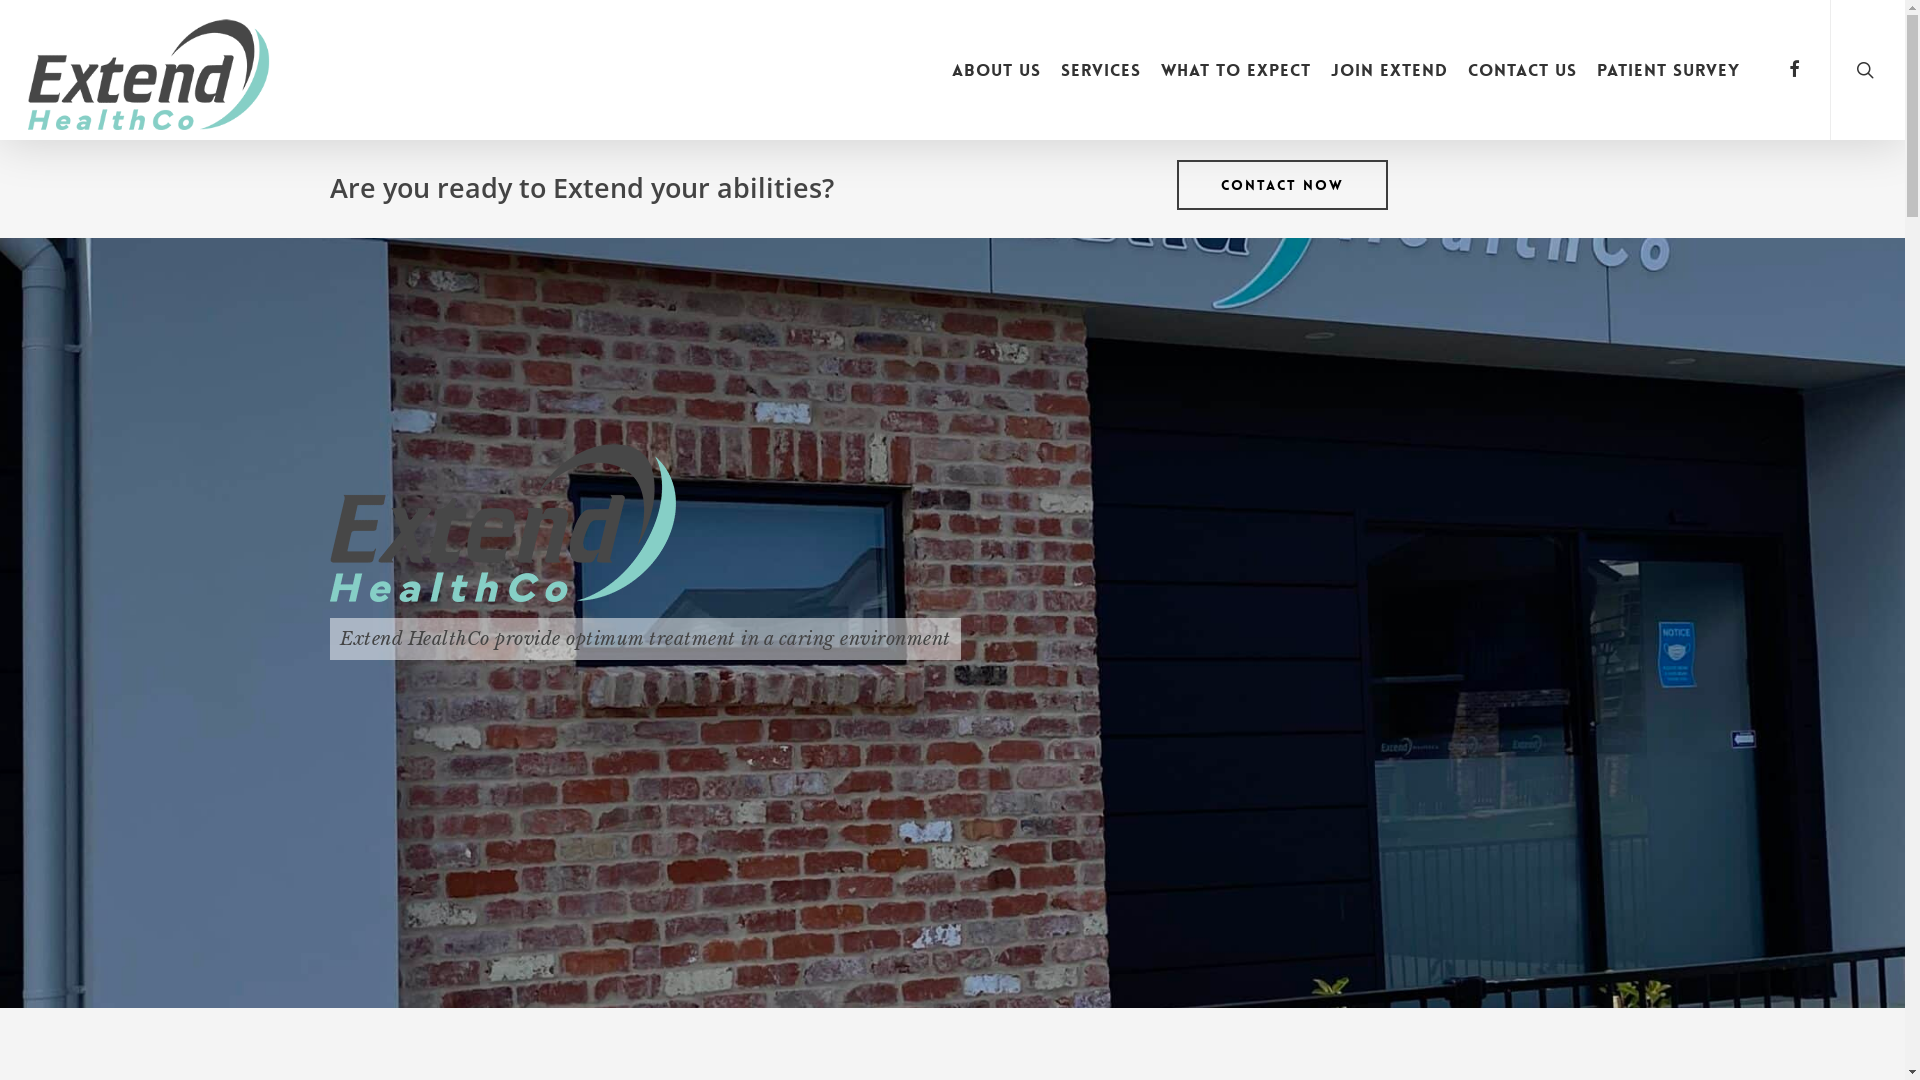  Describe the element at coordinates (1868, 70) in the screenshot. I see `search` at that location.